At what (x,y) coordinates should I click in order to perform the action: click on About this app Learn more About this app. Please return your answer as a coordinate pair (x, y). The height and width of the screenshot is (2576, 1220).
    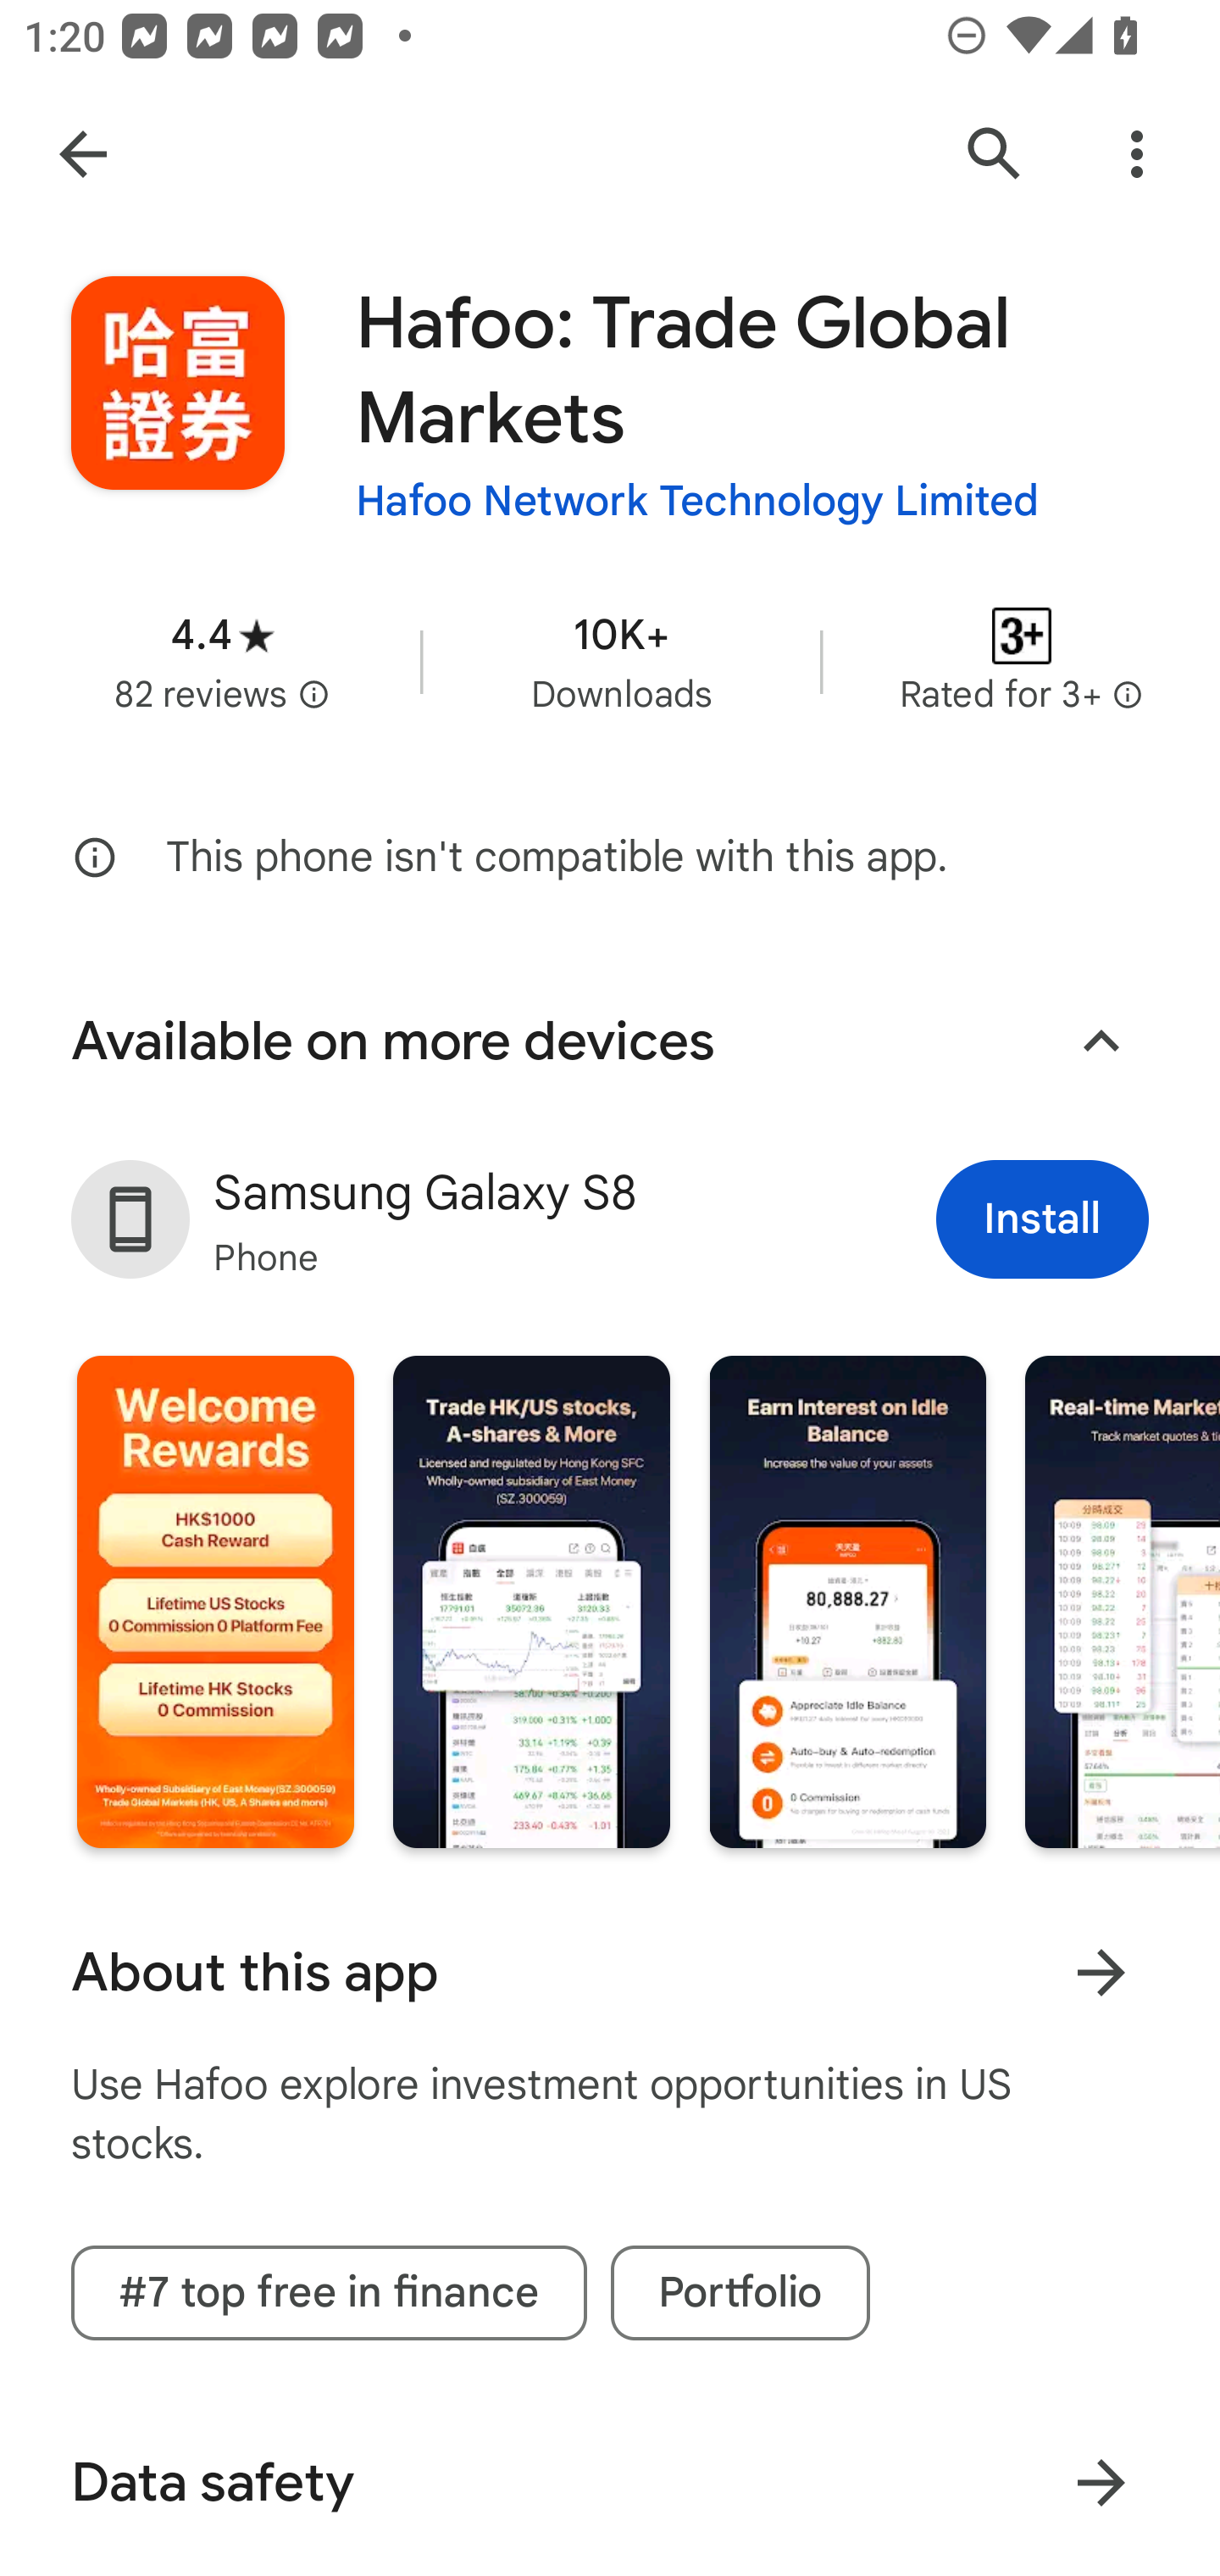
    Looking at the image, I should click on (610, 1973).